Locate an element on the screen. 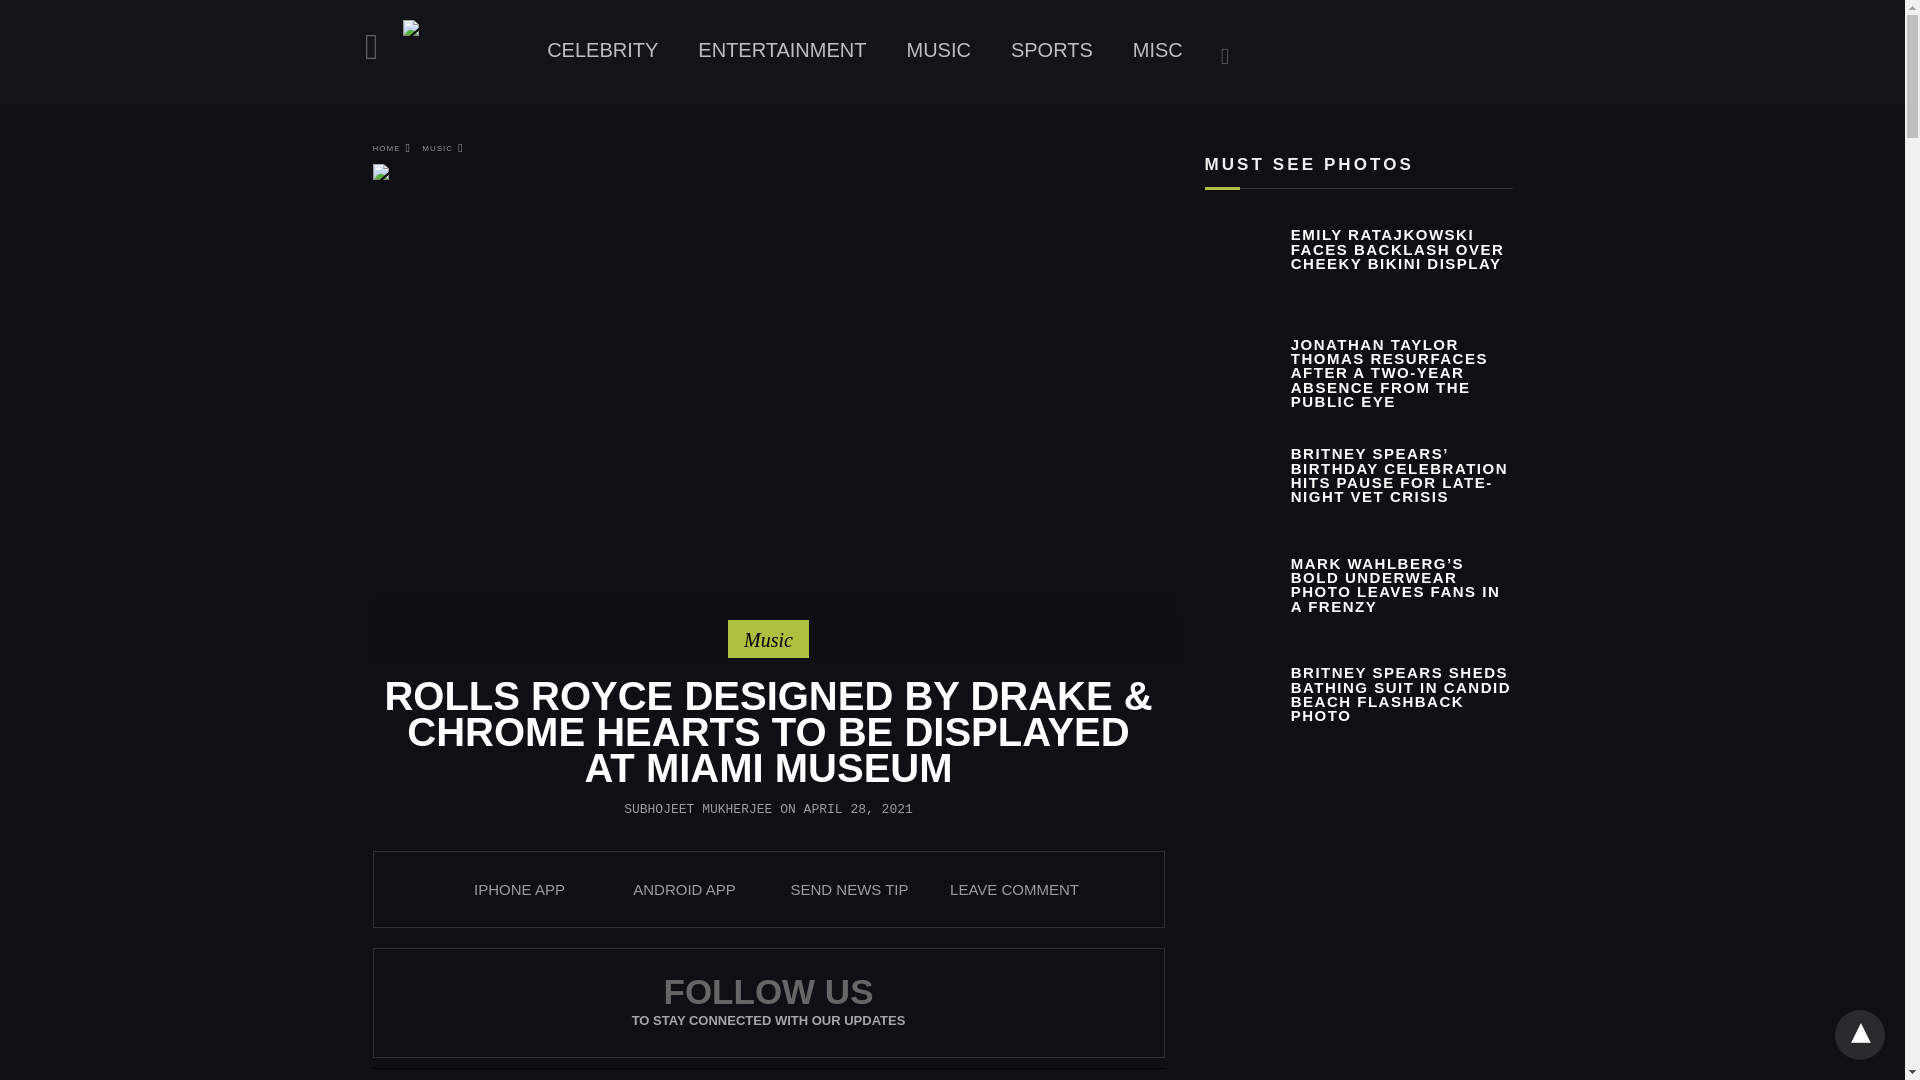  Sports News is located at coordinates (1052, 50).